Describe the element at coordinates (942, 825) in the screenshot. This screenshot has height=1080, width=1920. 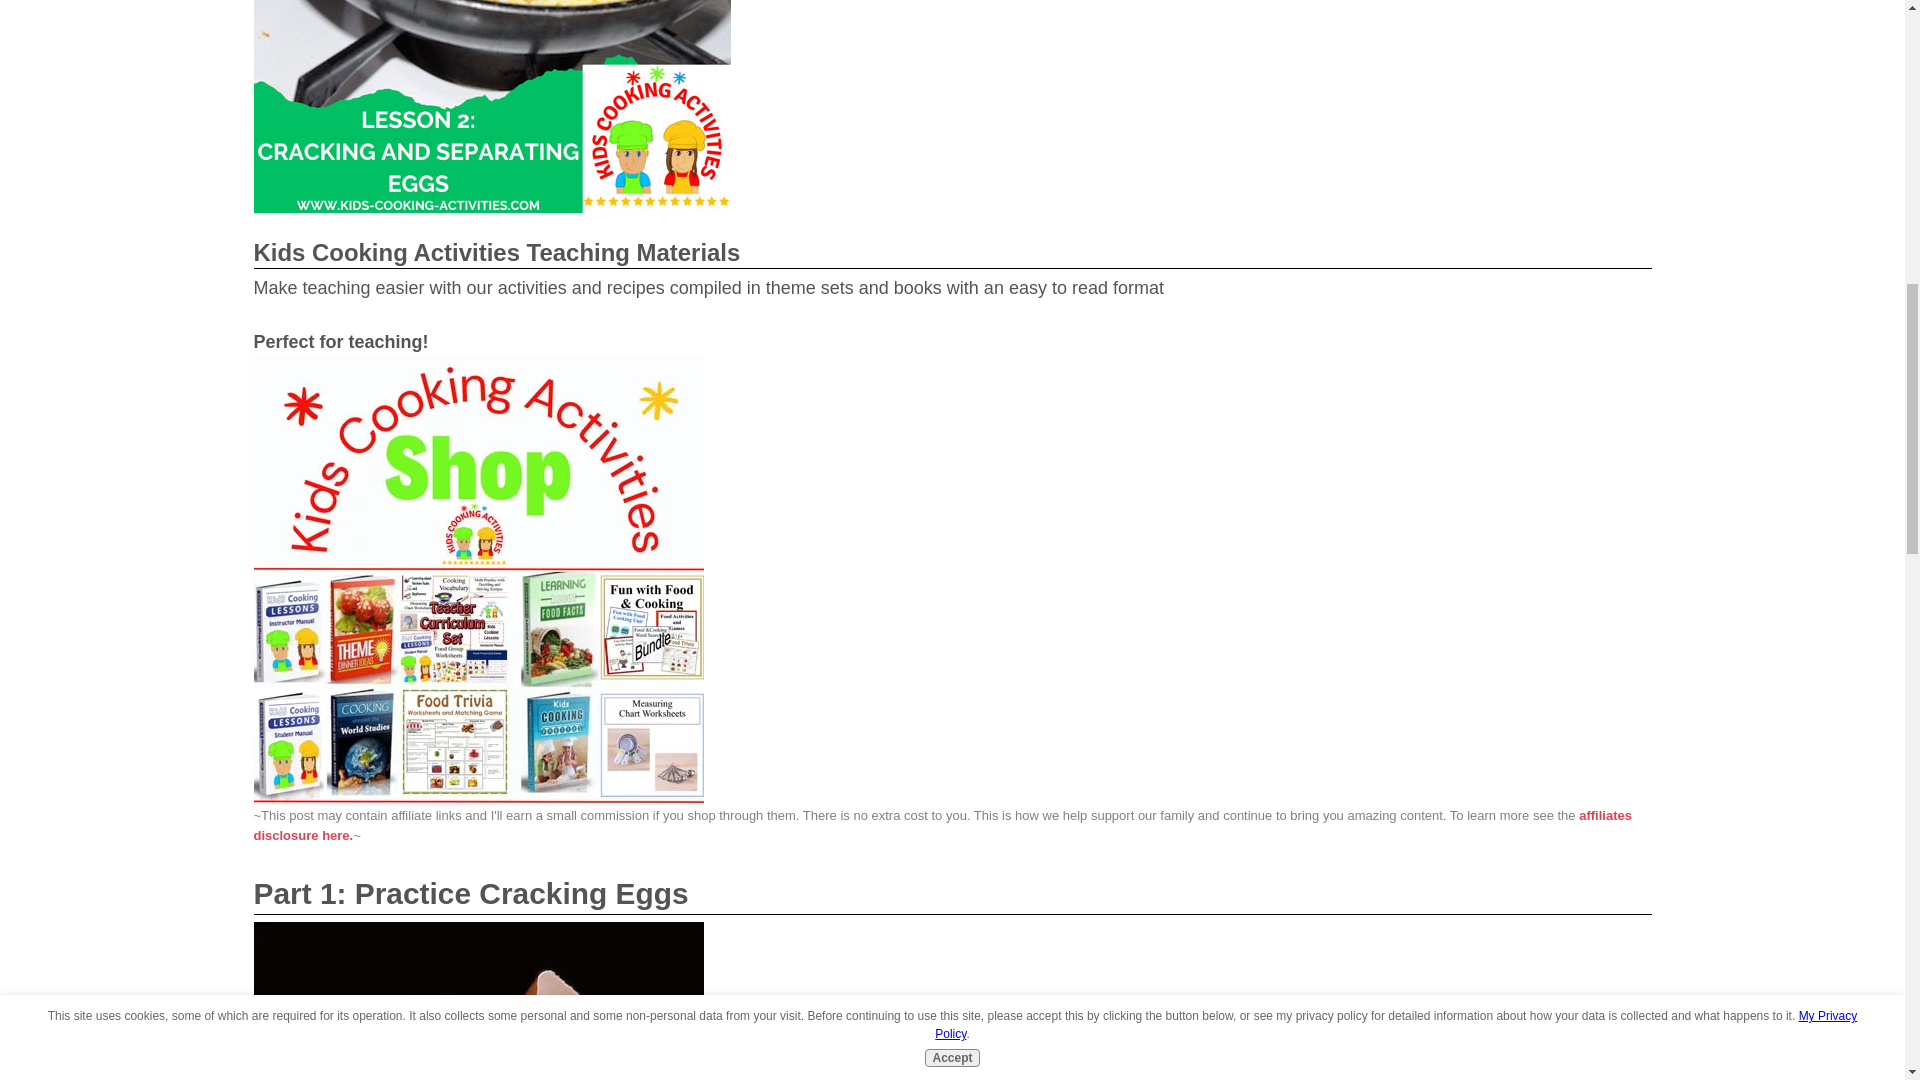
I see `affiliates disclosure here.` at that location.